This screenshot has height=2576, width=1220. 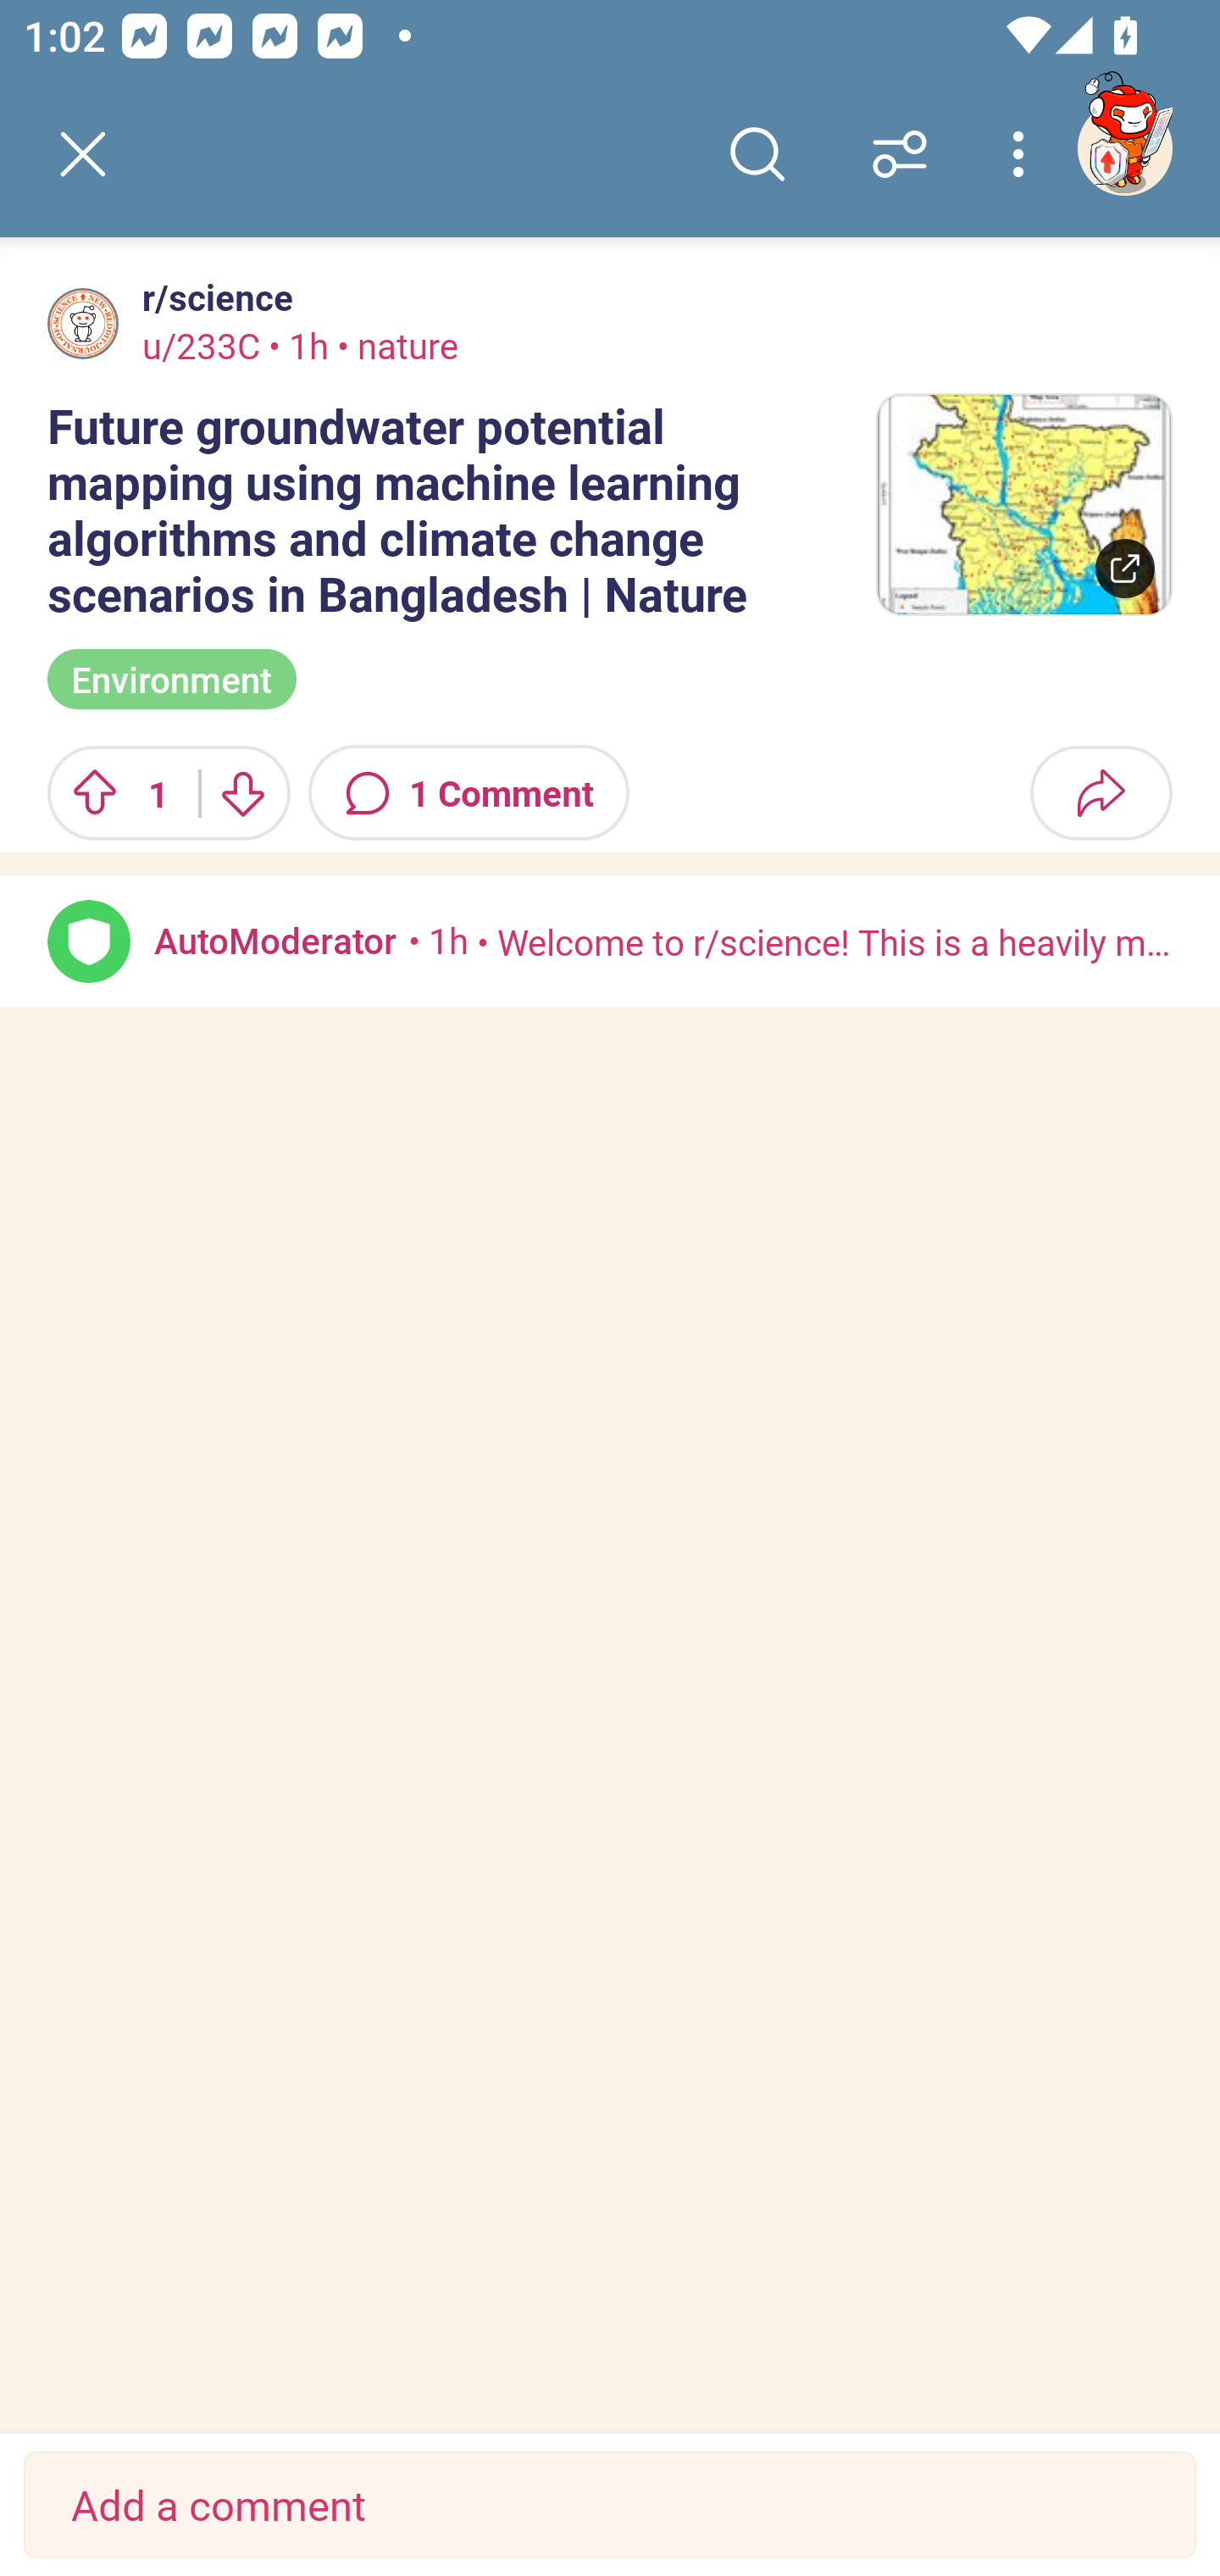 I want to click on  • nature, so click(x=393, y=345).